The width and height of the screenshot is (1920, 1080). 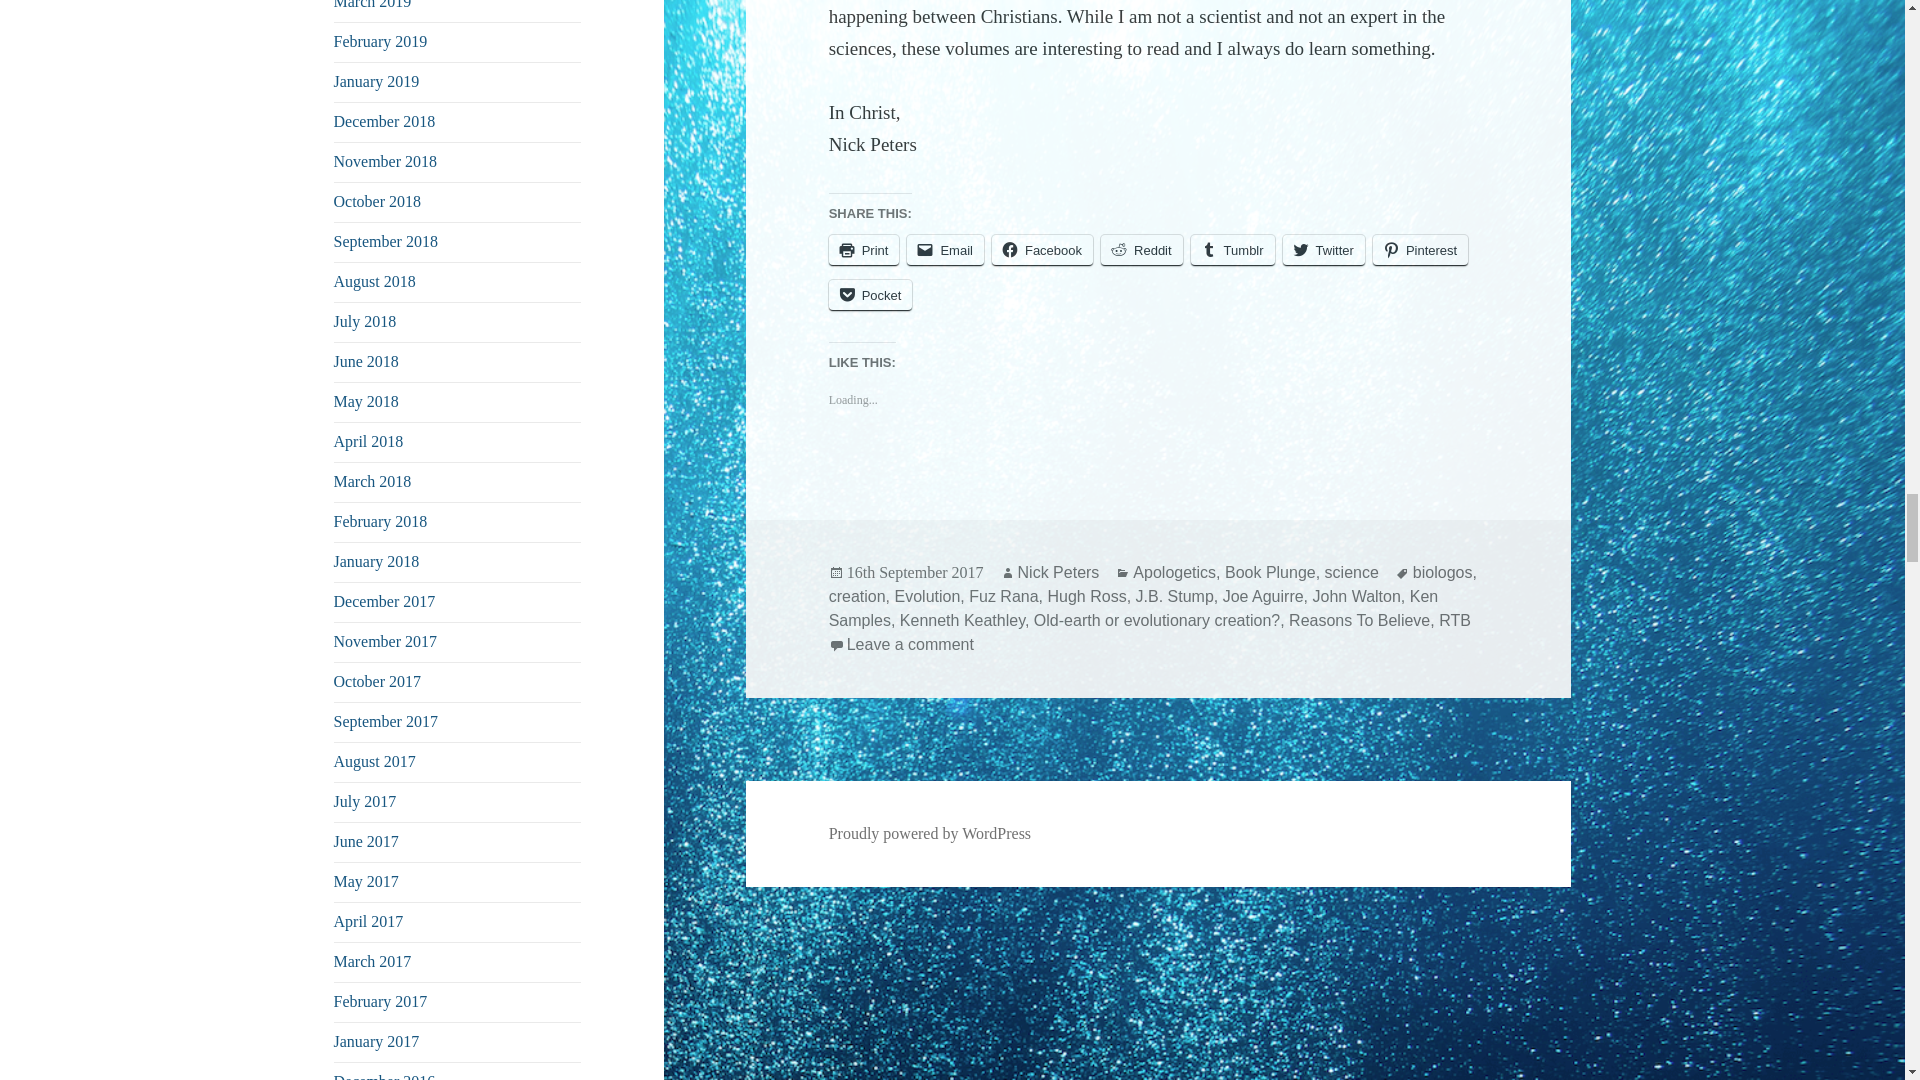 What do you see at coordinates (864, 250) in the screenshot?
I see `Click to print` at bounding box center [864, 250].